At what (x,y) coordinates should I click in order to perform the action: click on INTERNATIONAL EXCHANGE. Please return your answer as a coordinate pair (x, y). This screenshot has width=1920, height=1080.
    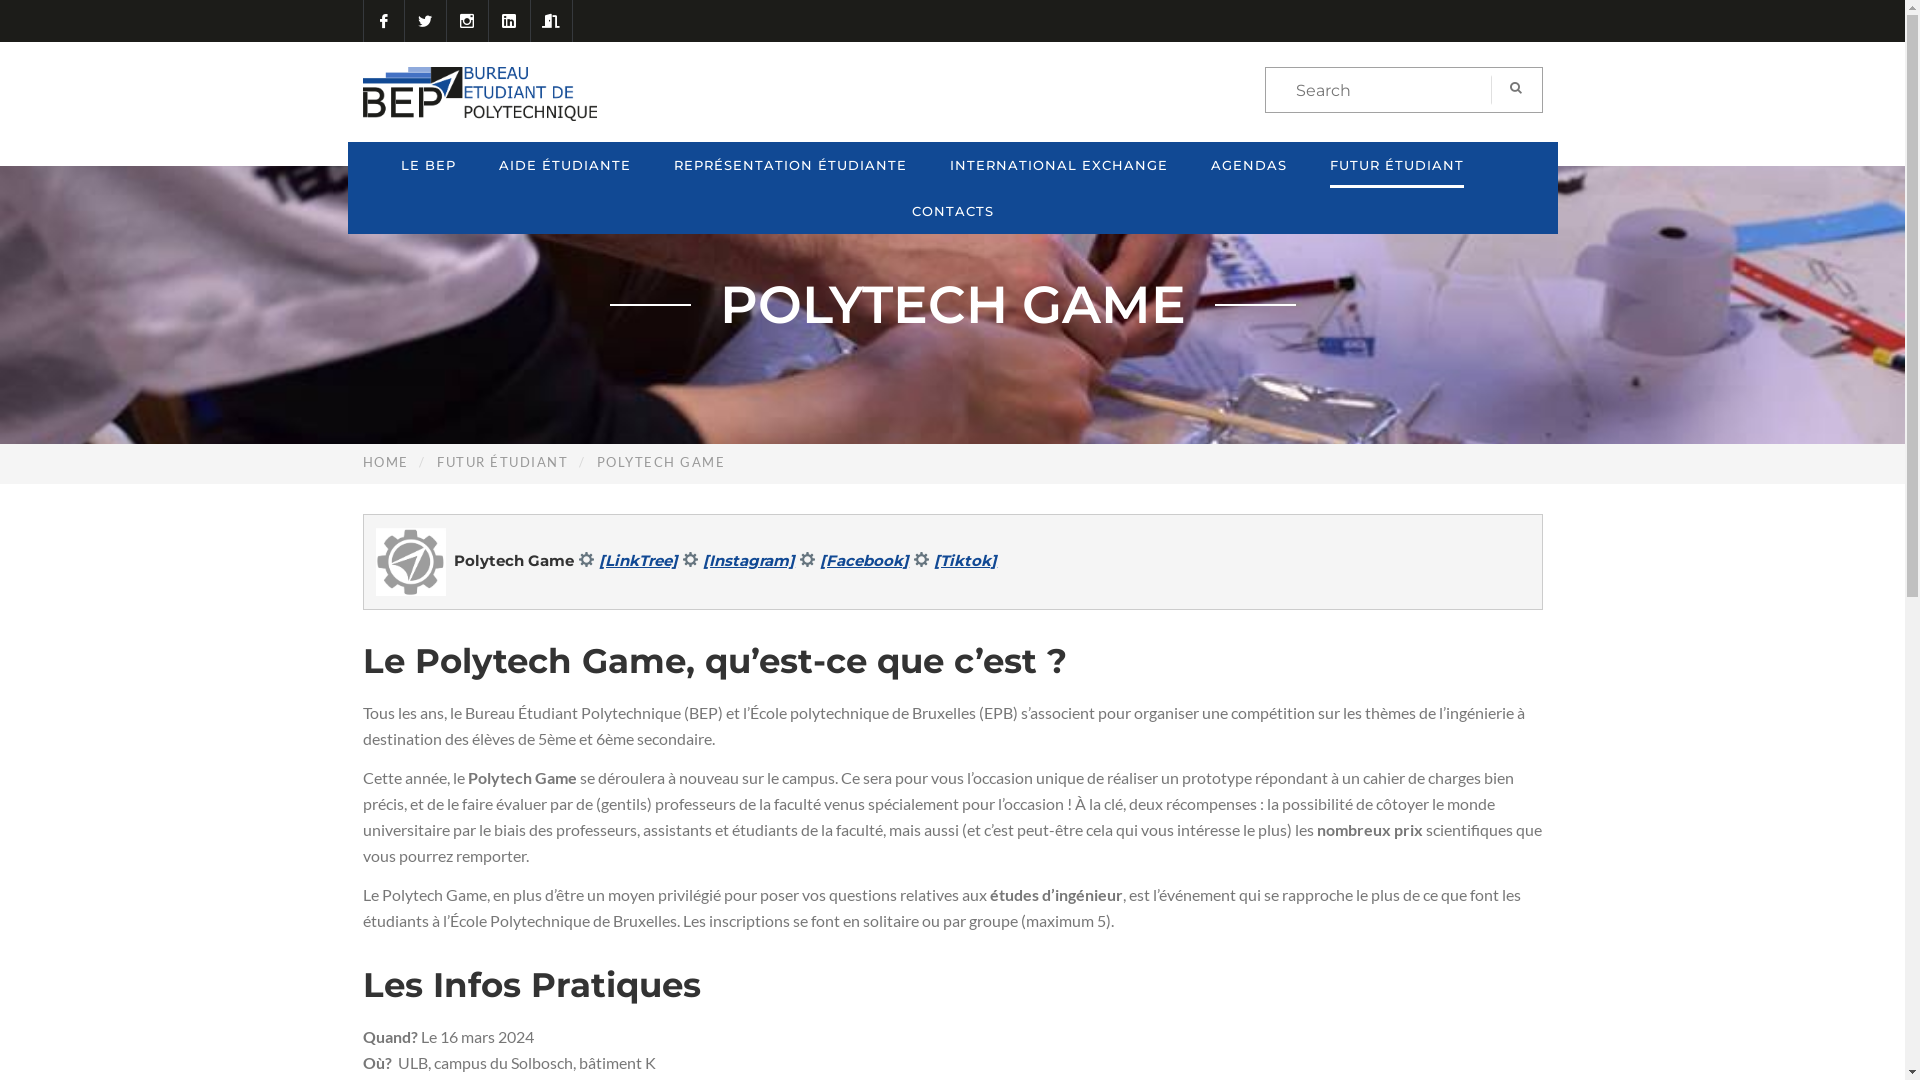
    Looking at the image, I should click on (1059, 165).